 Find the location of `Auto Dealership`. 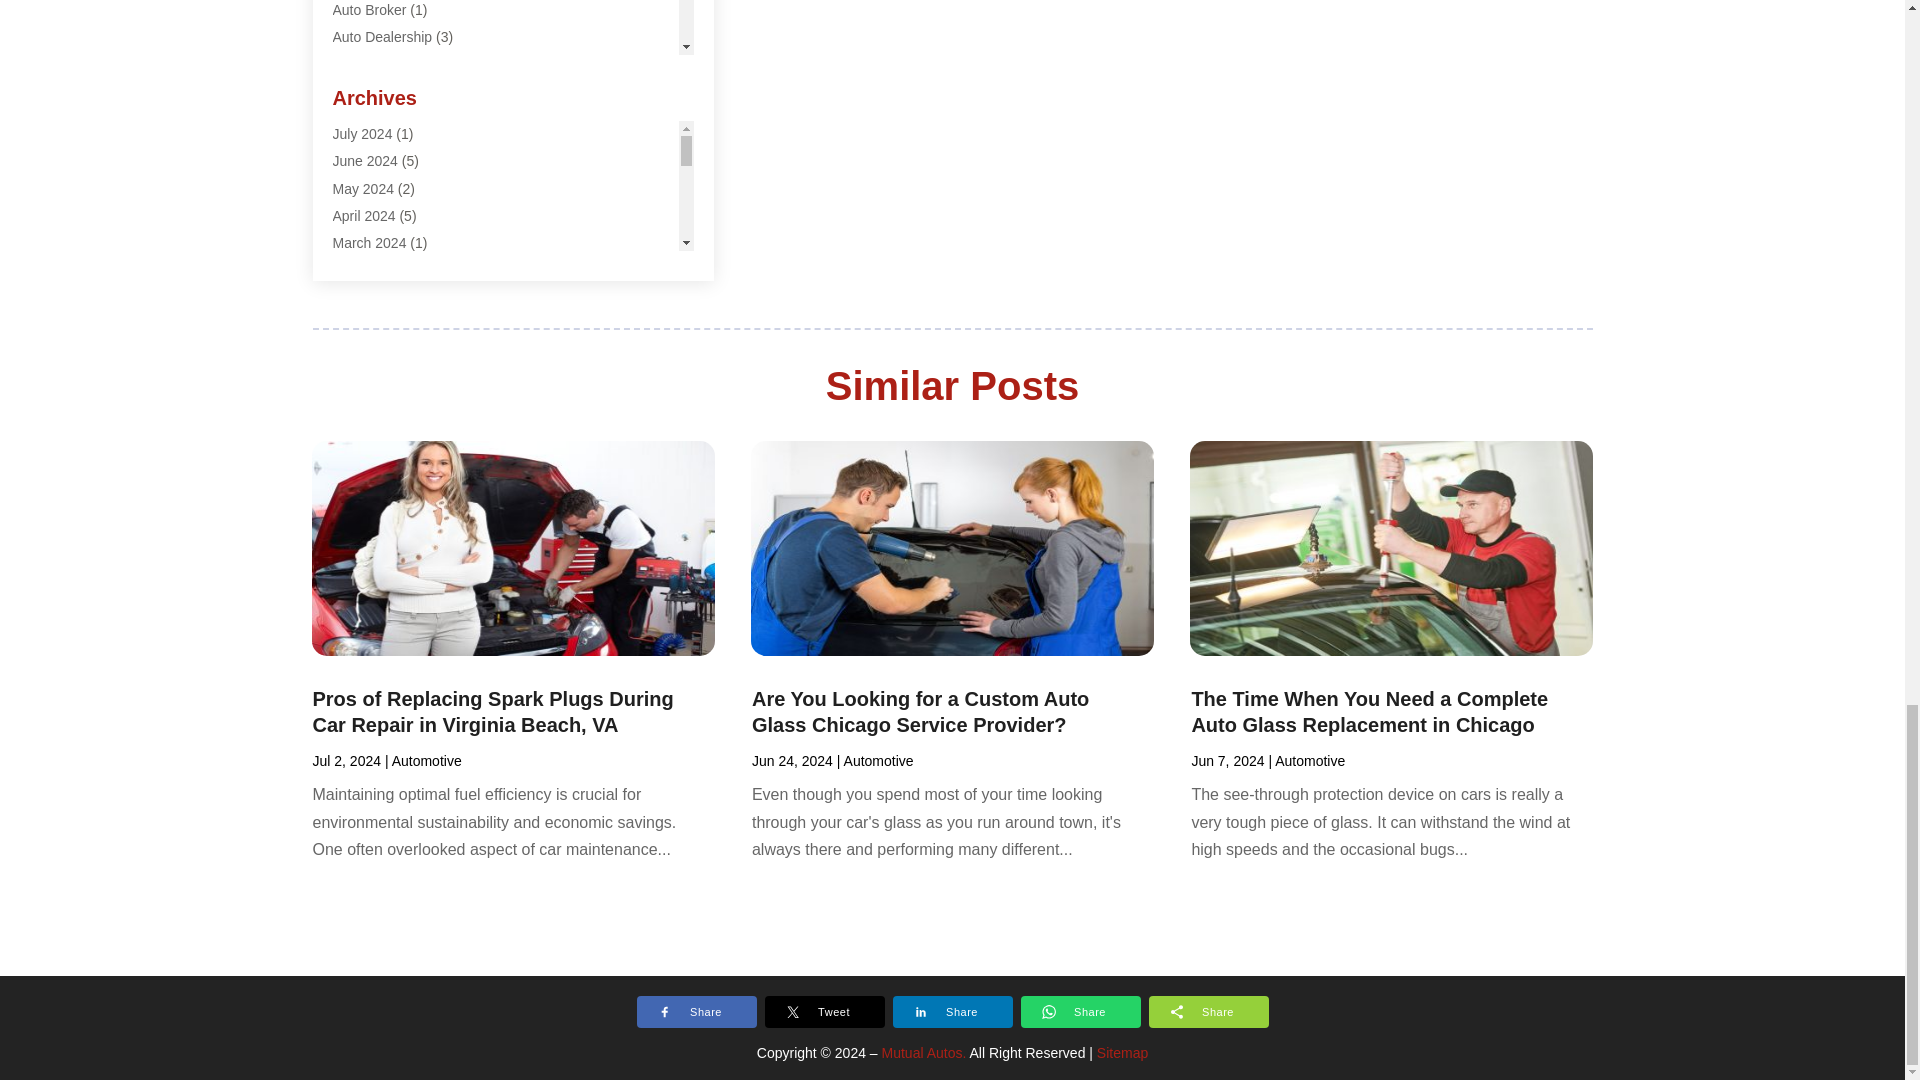

Auto Dealership is located at coordinates (382, 37).